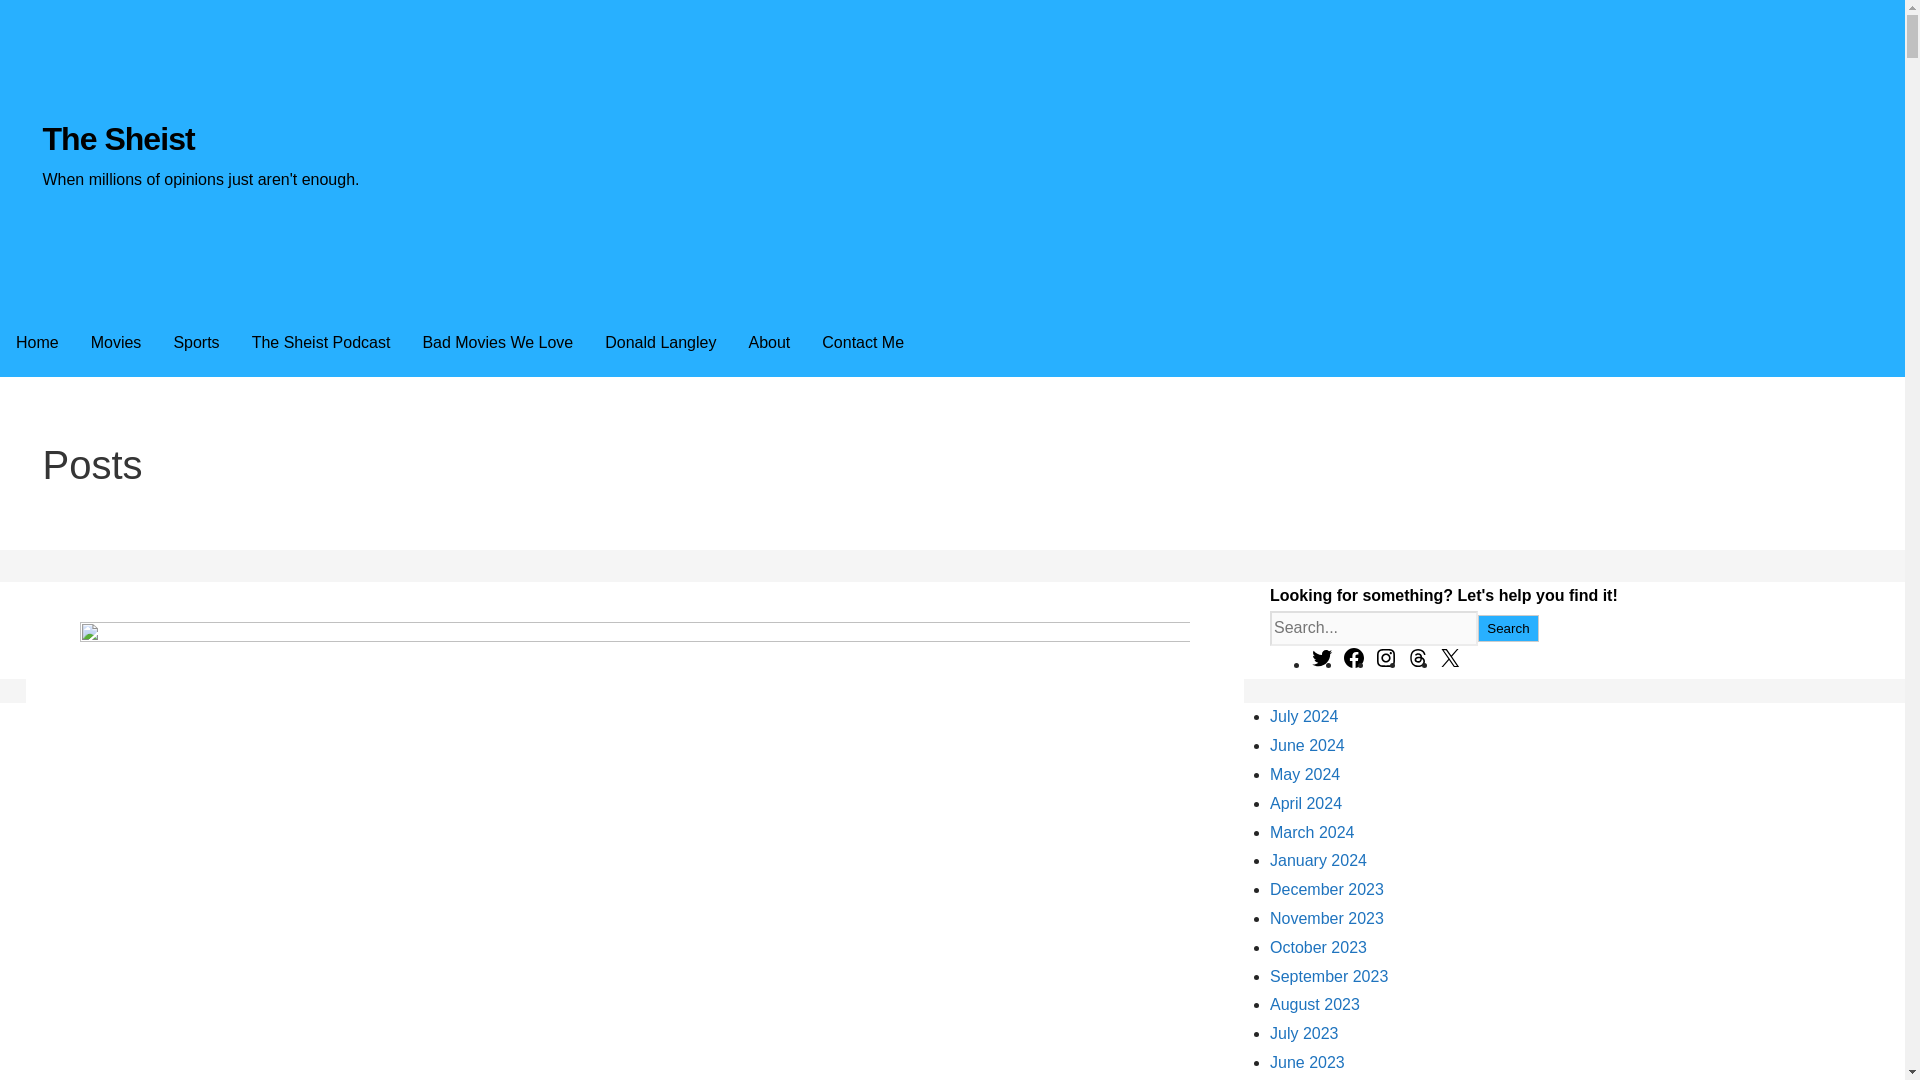 This screenshot has width=1920, height=1080. I want to click on Donald Langley, so click(660, 342).